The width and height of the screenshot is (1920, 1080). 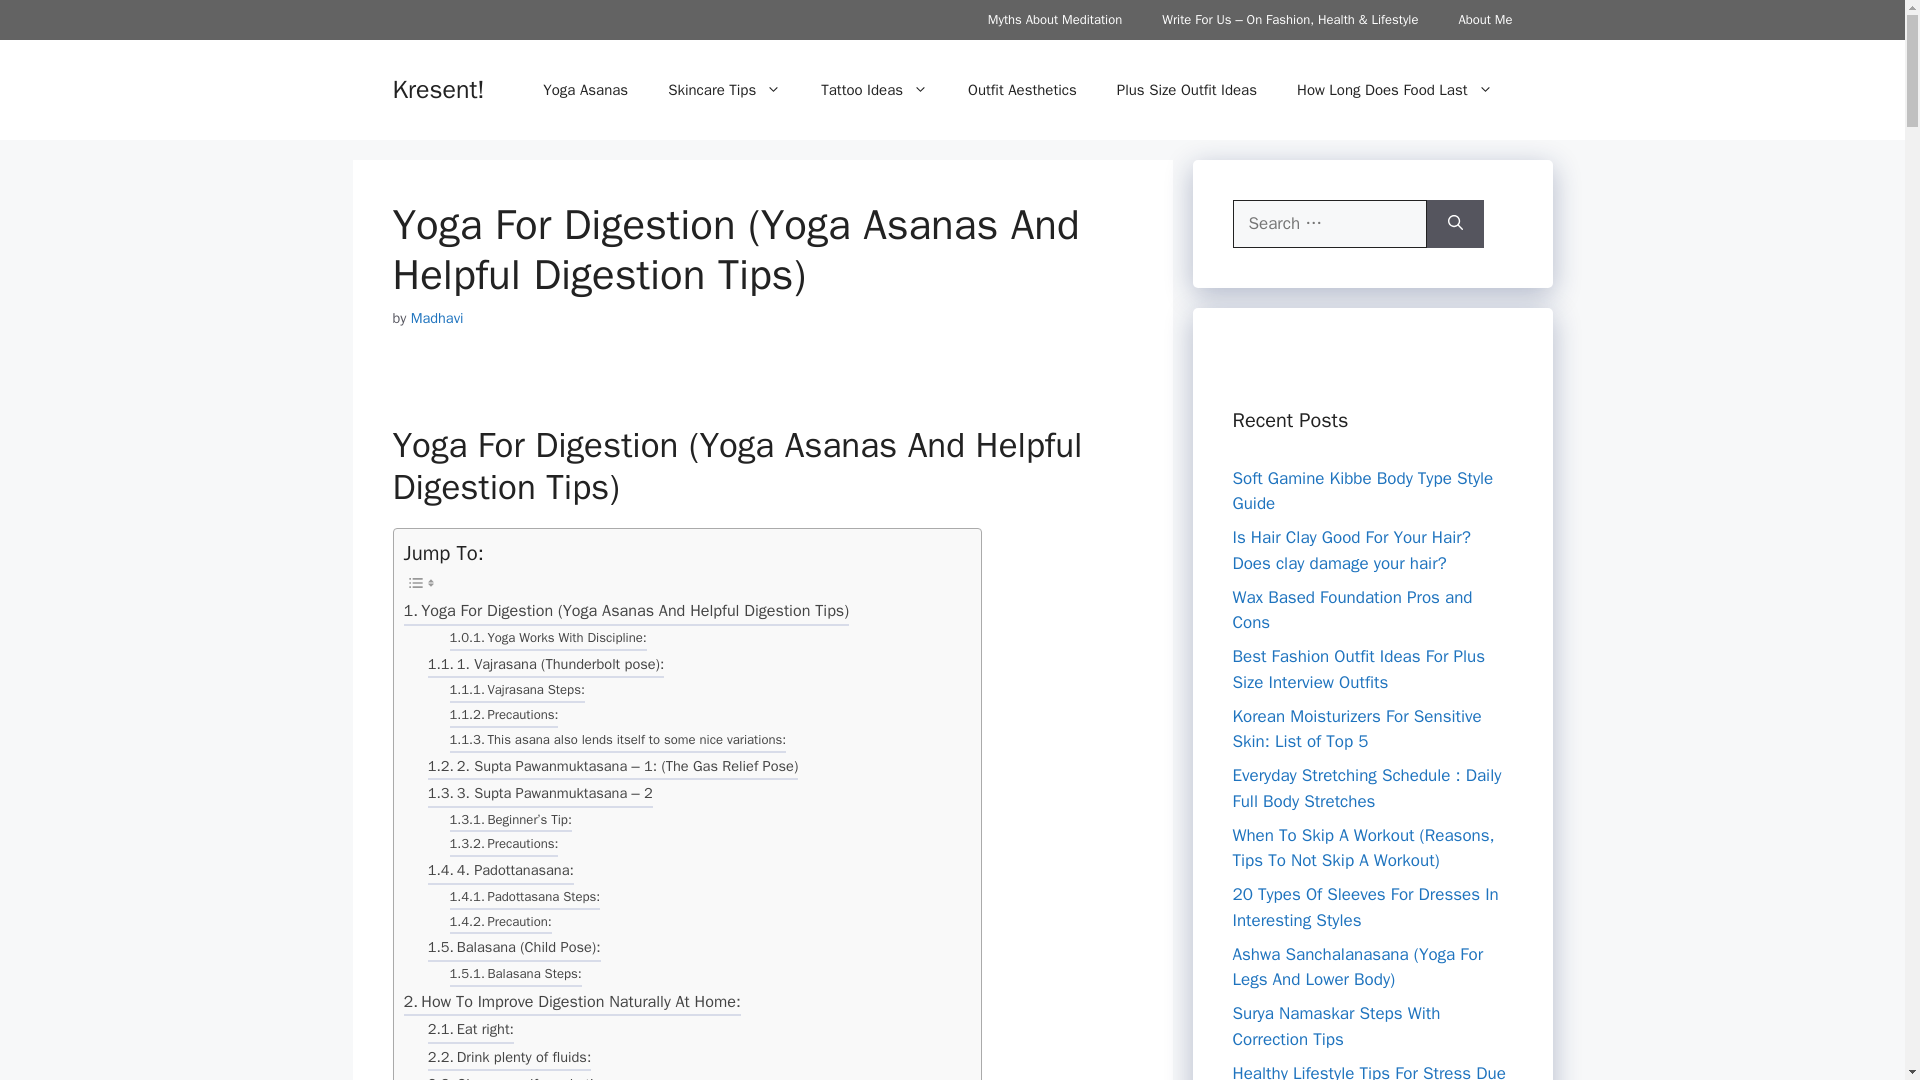 What do you see at coordinates (517, 692) in the screenshot?
I see `Vajrasana Steps:` at bounding box center [517, 692].